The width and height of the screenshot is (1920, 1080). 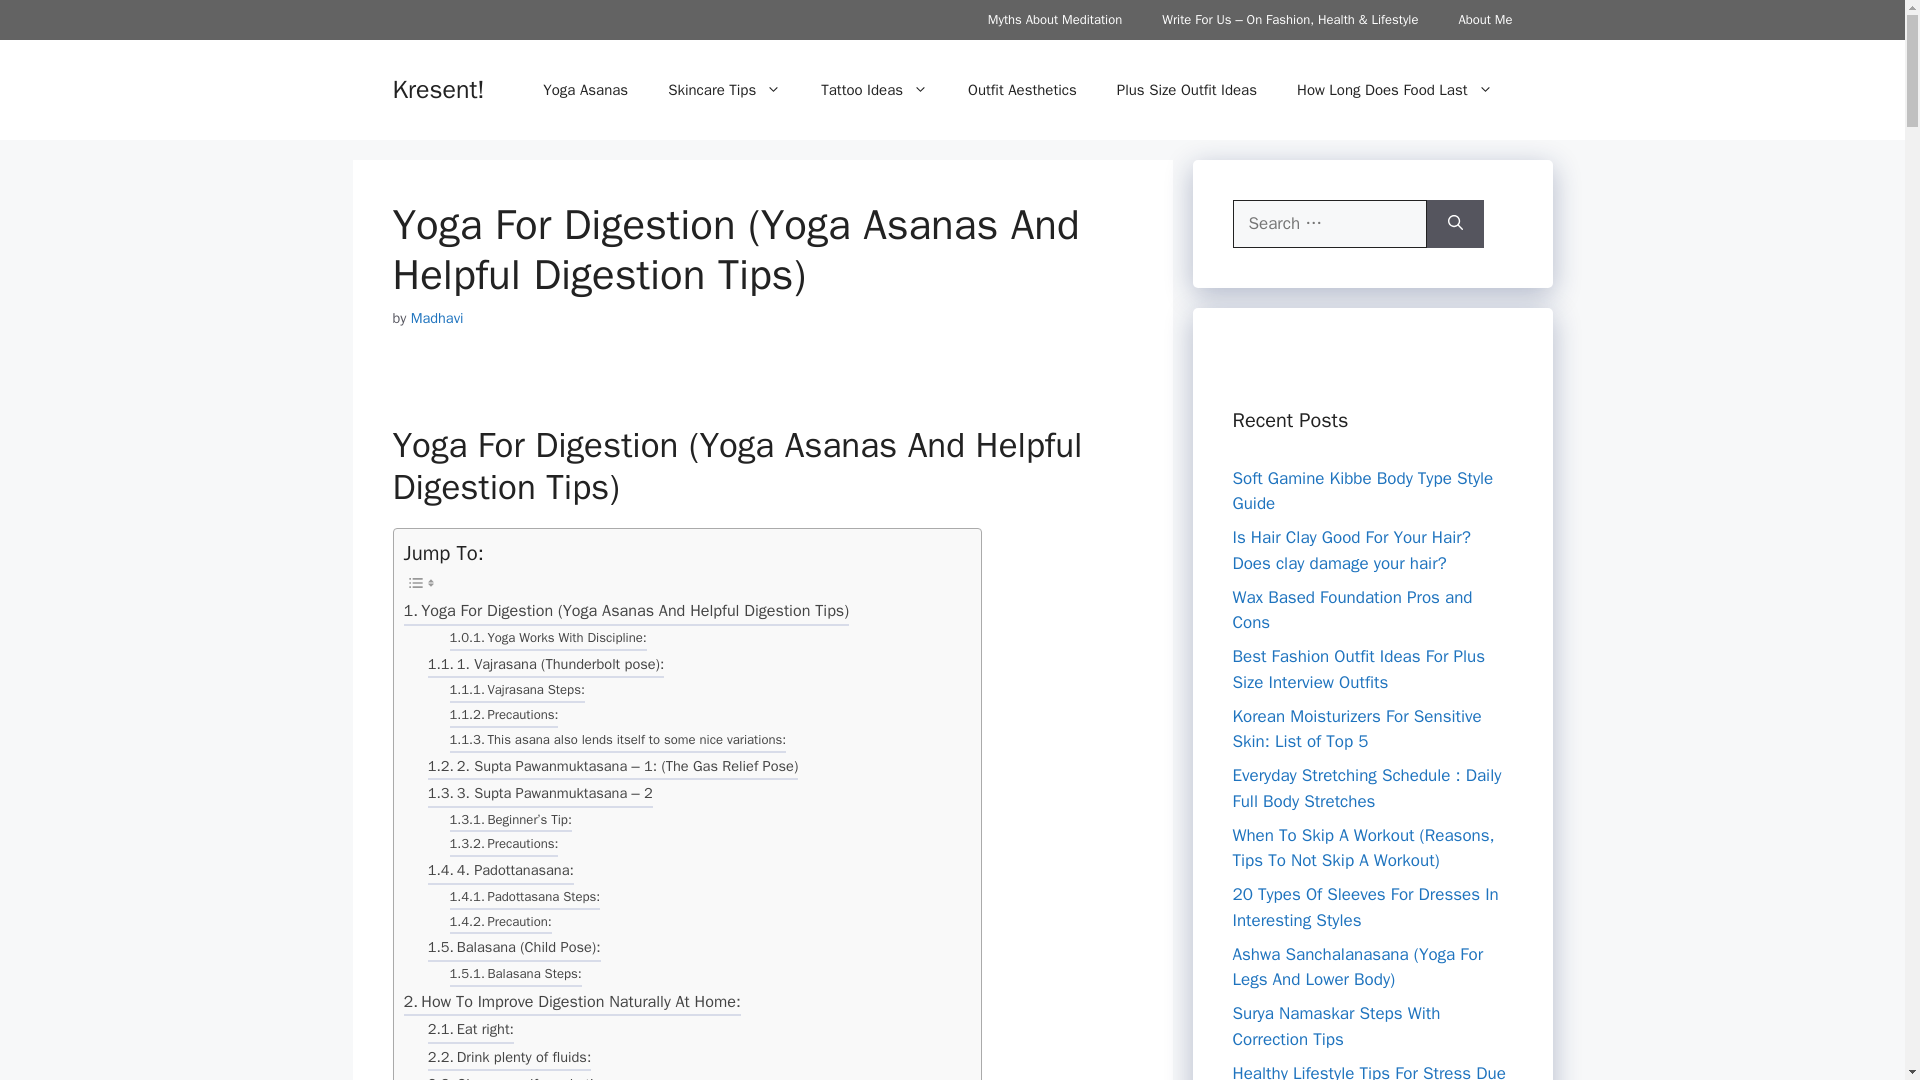 What do you see at coordinates (517, 692) in the screenshot?
I see `Vajrasana Steps:` at bounding box center [517, 692].